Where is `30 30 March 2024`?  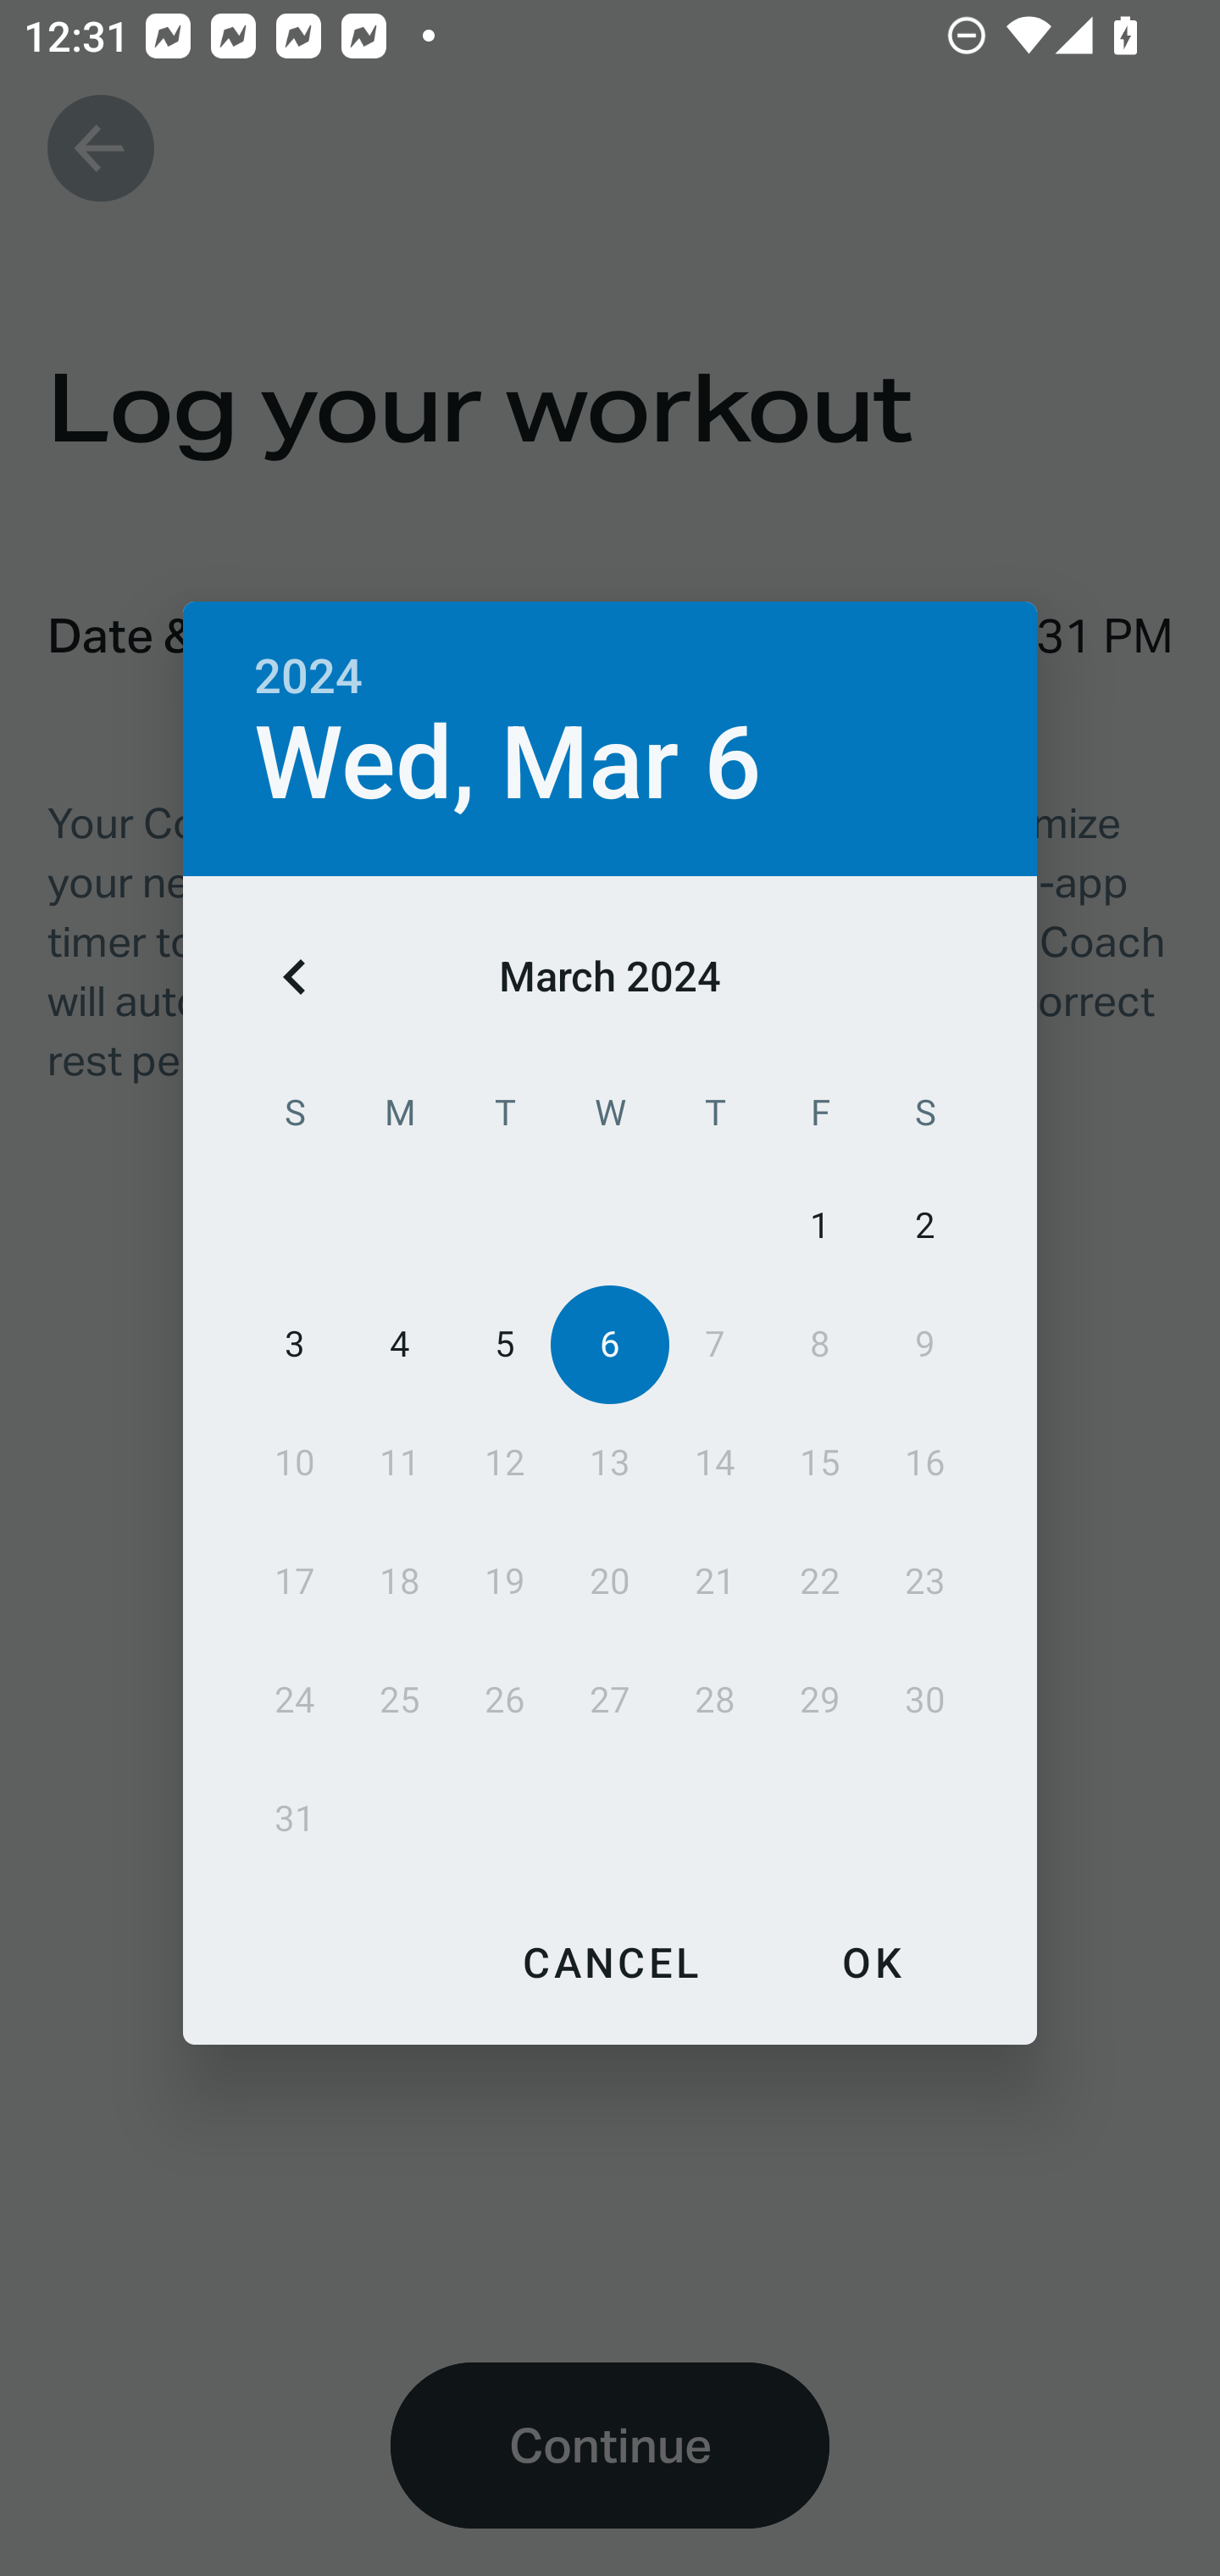 30 30 March 2024 is located at coordinates (924, 1700).